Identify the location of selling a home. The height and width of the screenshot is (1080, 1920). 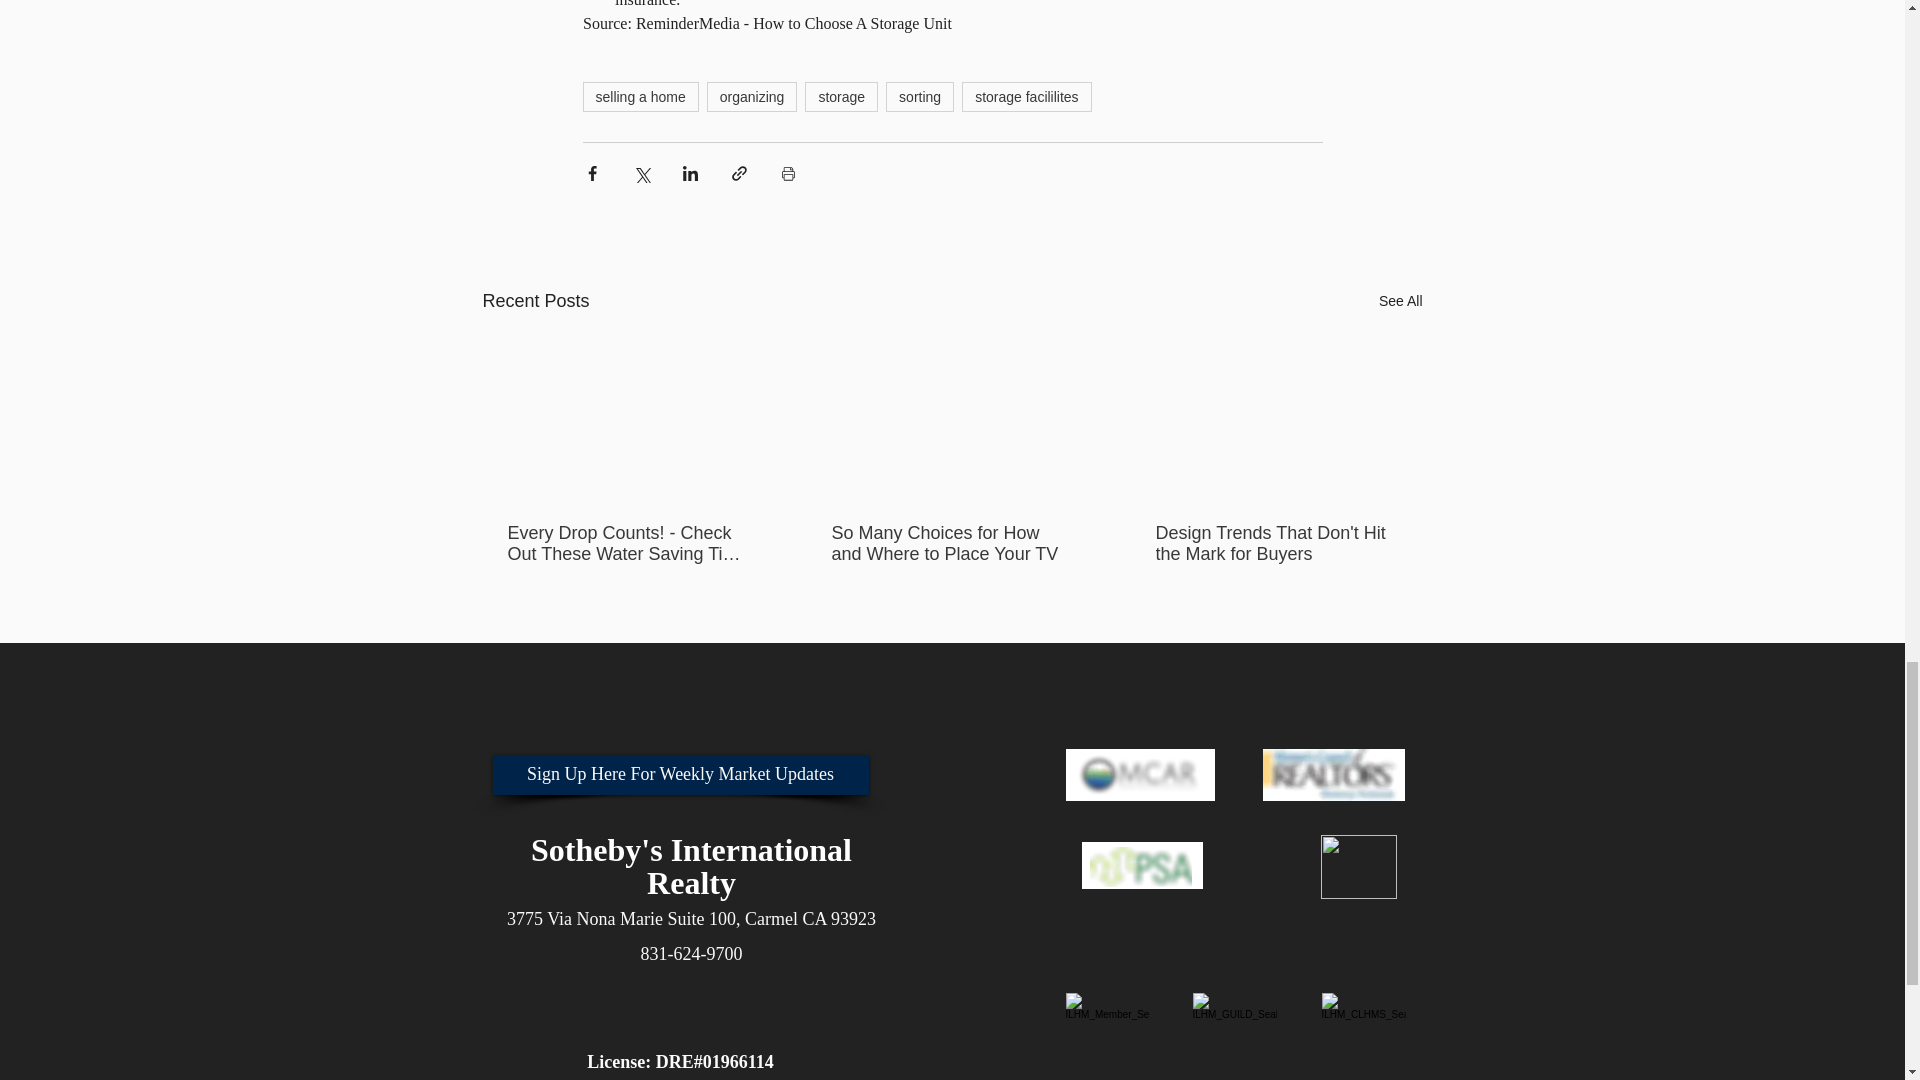
(640, 97).